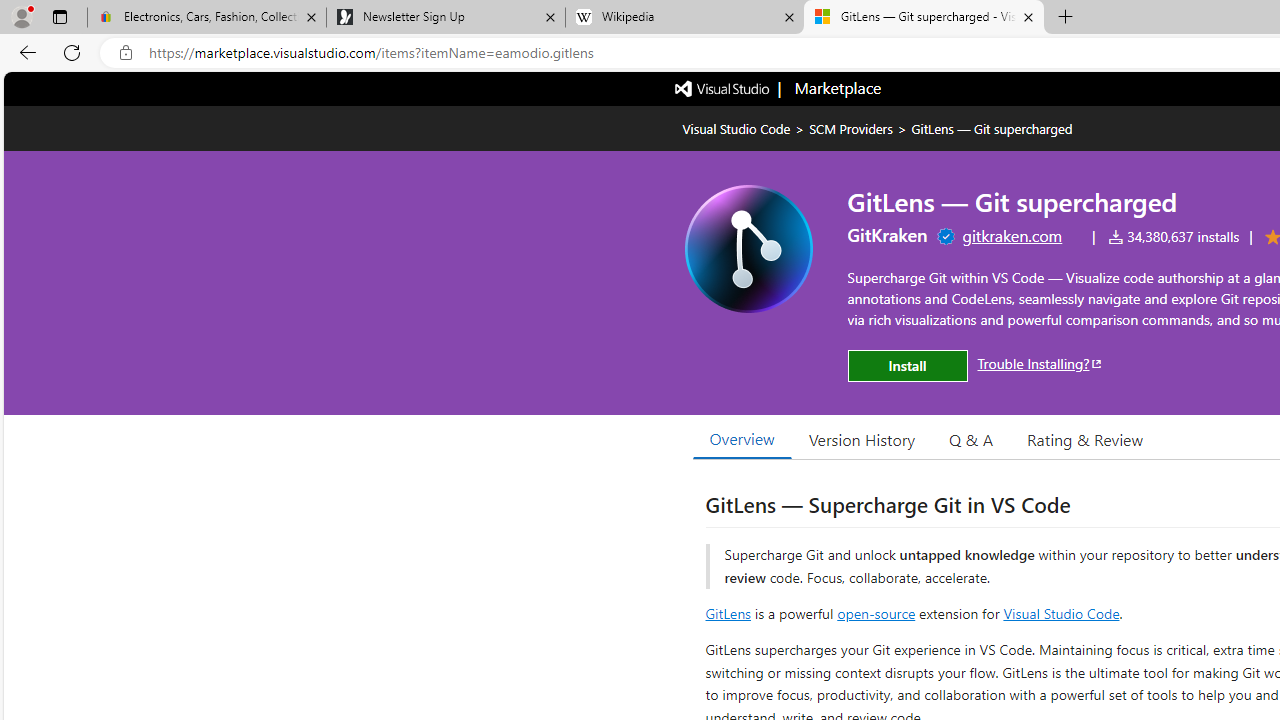  I want to click on Visual Studio logo, so click(723, 87).